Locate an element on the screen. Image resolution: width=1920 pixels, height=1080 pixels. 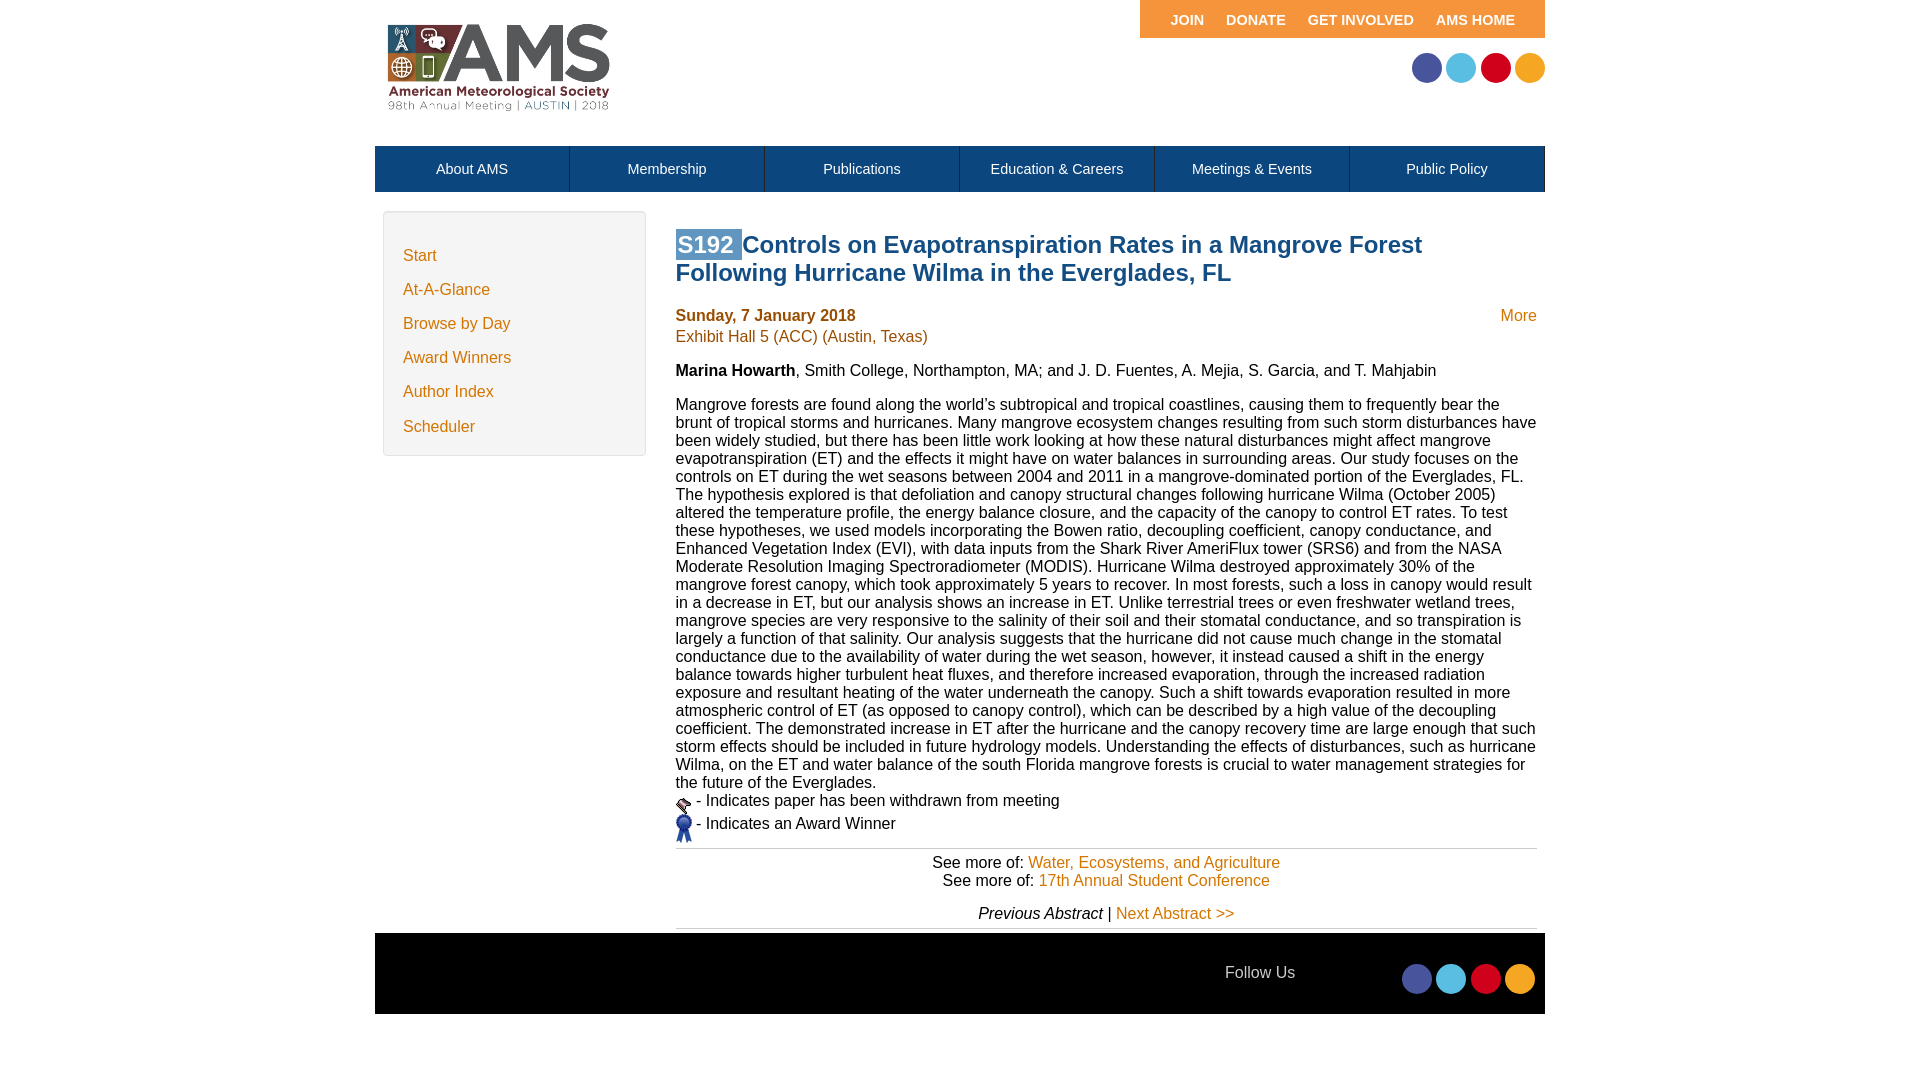
Browse by Day is located at coordinates (456, 323).